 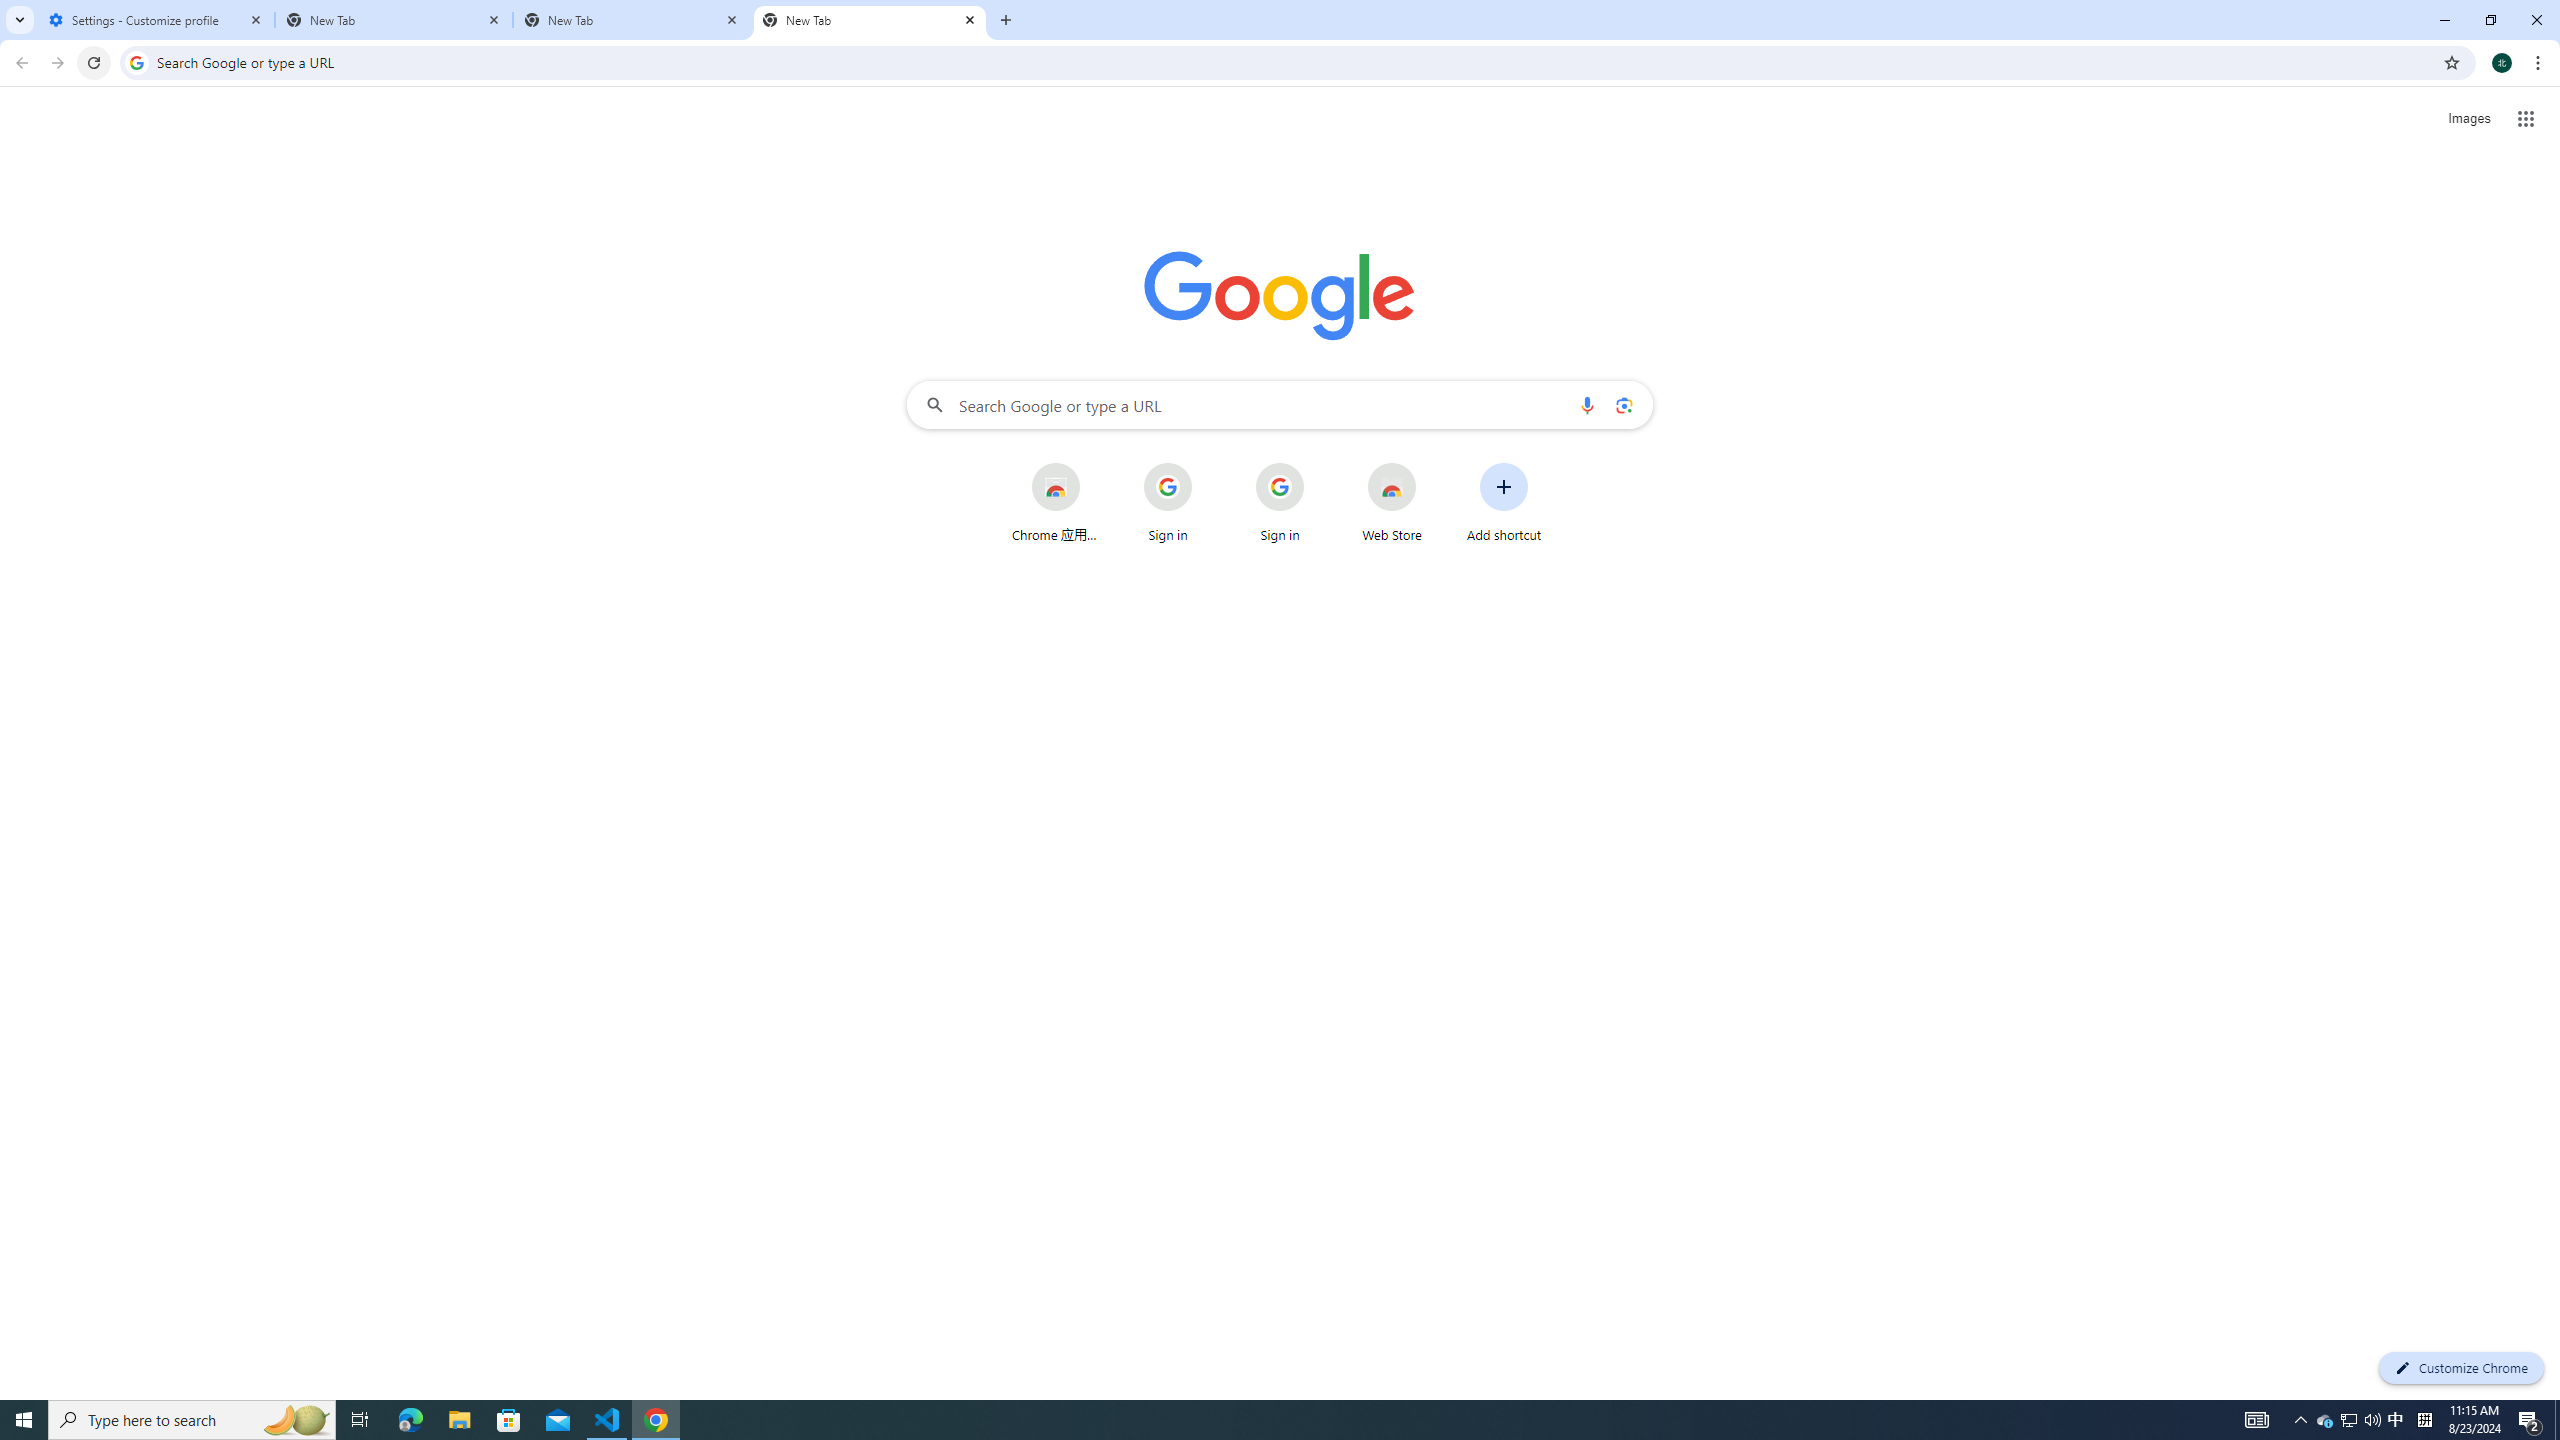 I want to click on Web Store, so click(x=1392, y=502).